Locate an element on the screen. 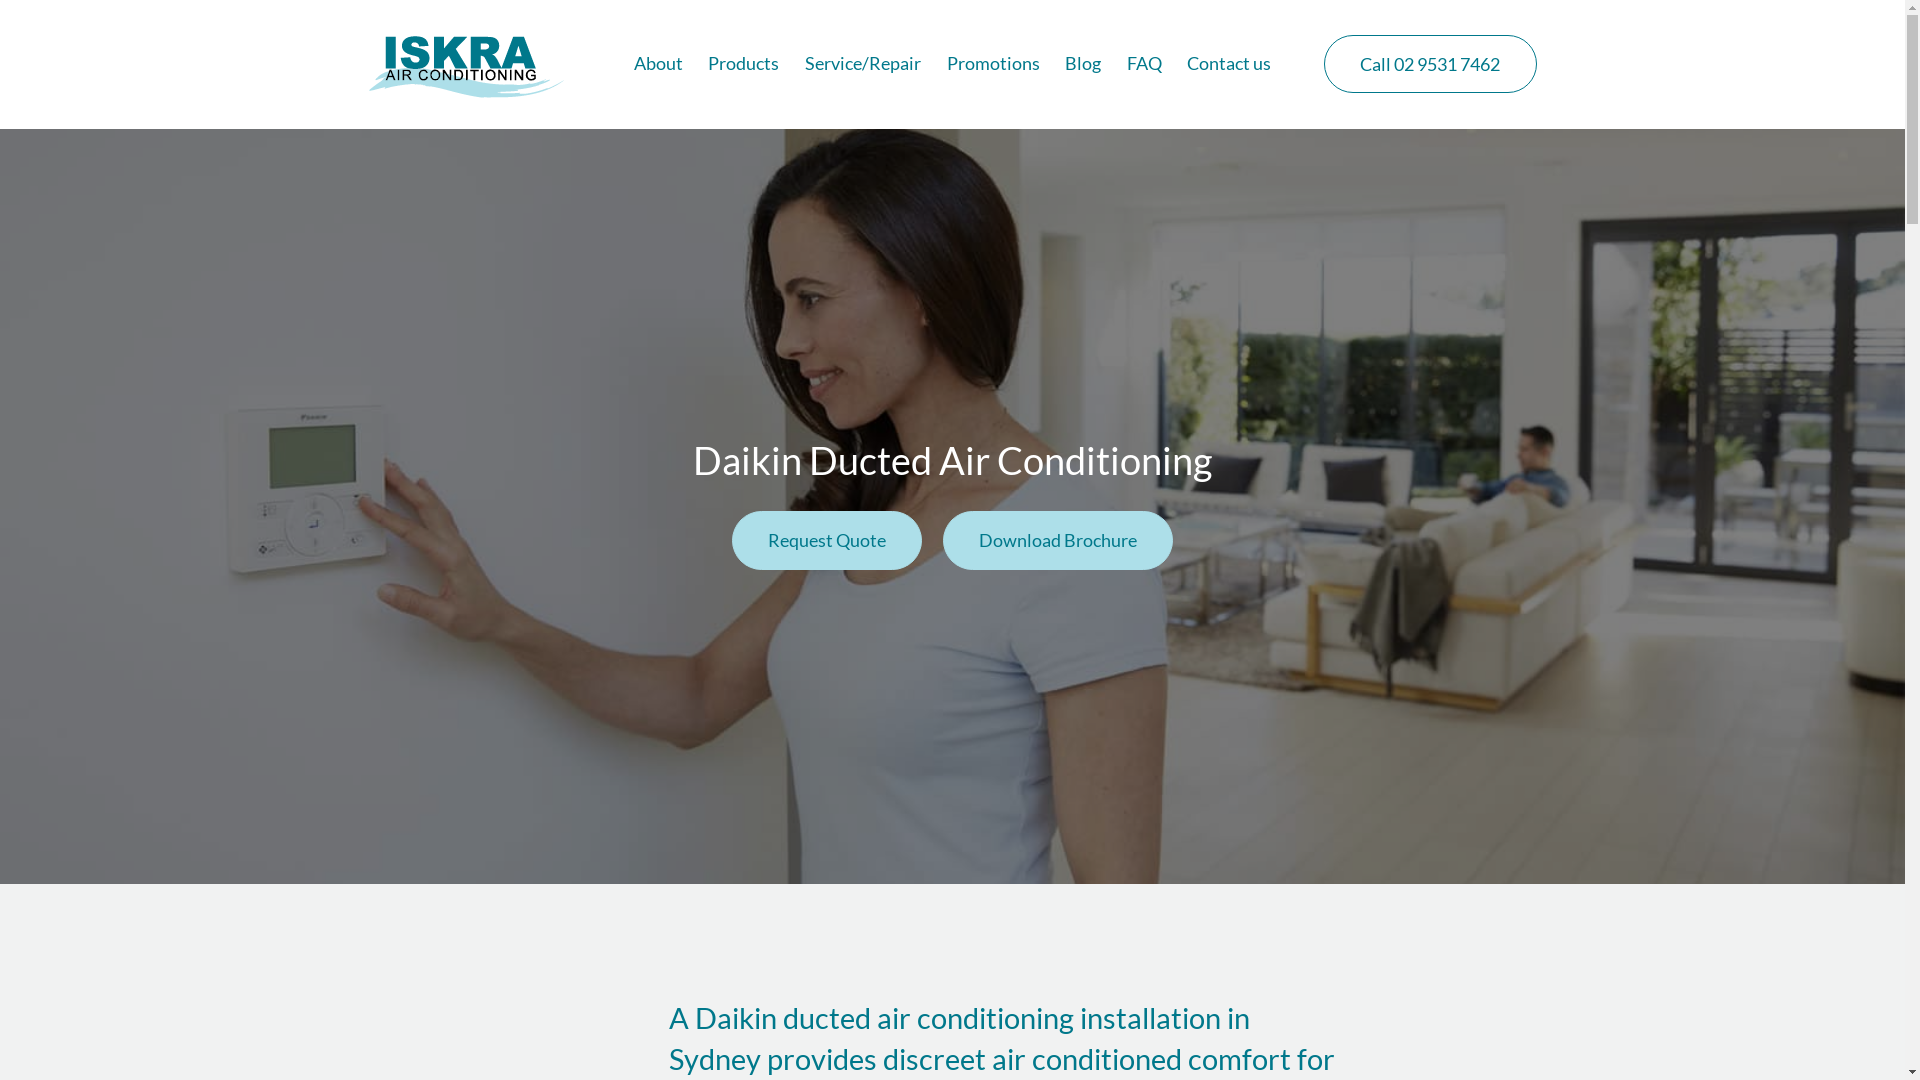 The height and width of the screenshot is (1080, 1920). Service/Repair is located at coordinates (863, 64).